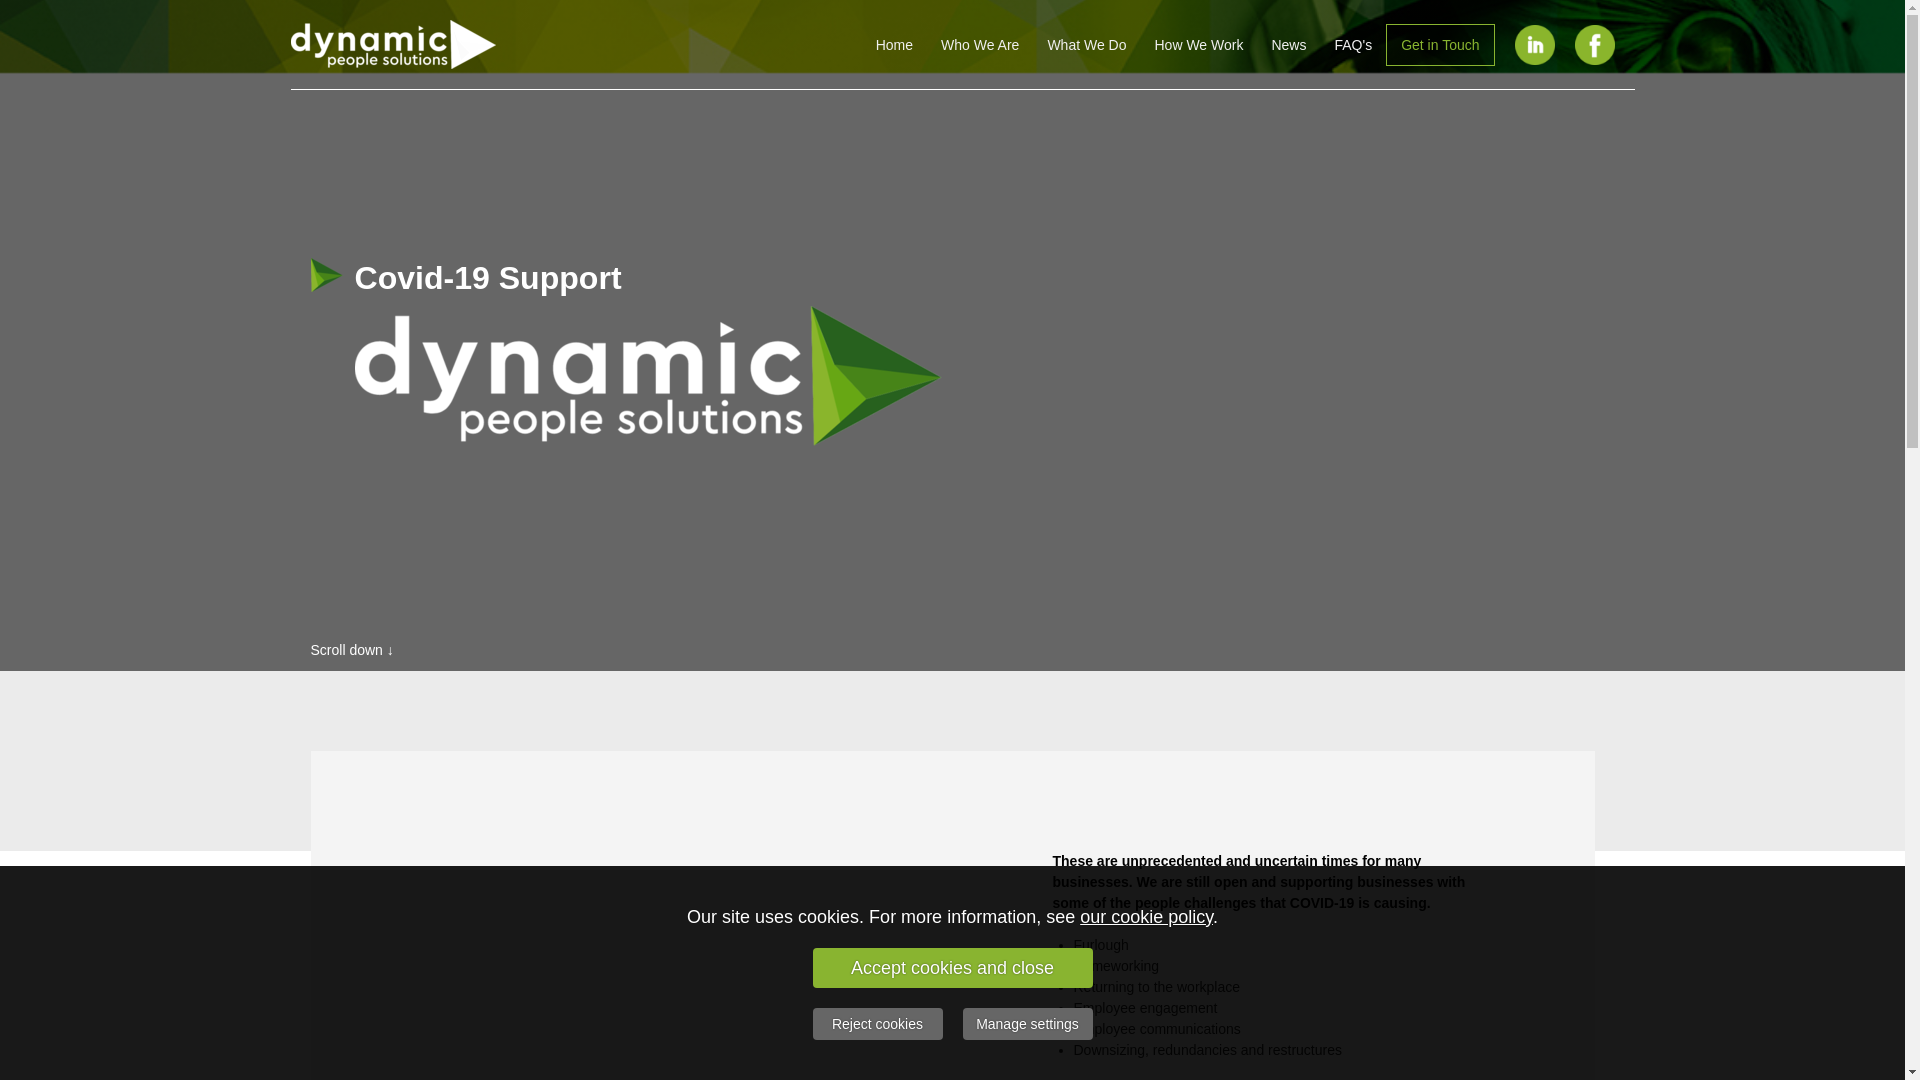 This screenshot has height=1080, width=1920. What do you see at coordinates (1086, 43) in the screenshot?
I see `What We Do` at bounding box center [1086, 43].